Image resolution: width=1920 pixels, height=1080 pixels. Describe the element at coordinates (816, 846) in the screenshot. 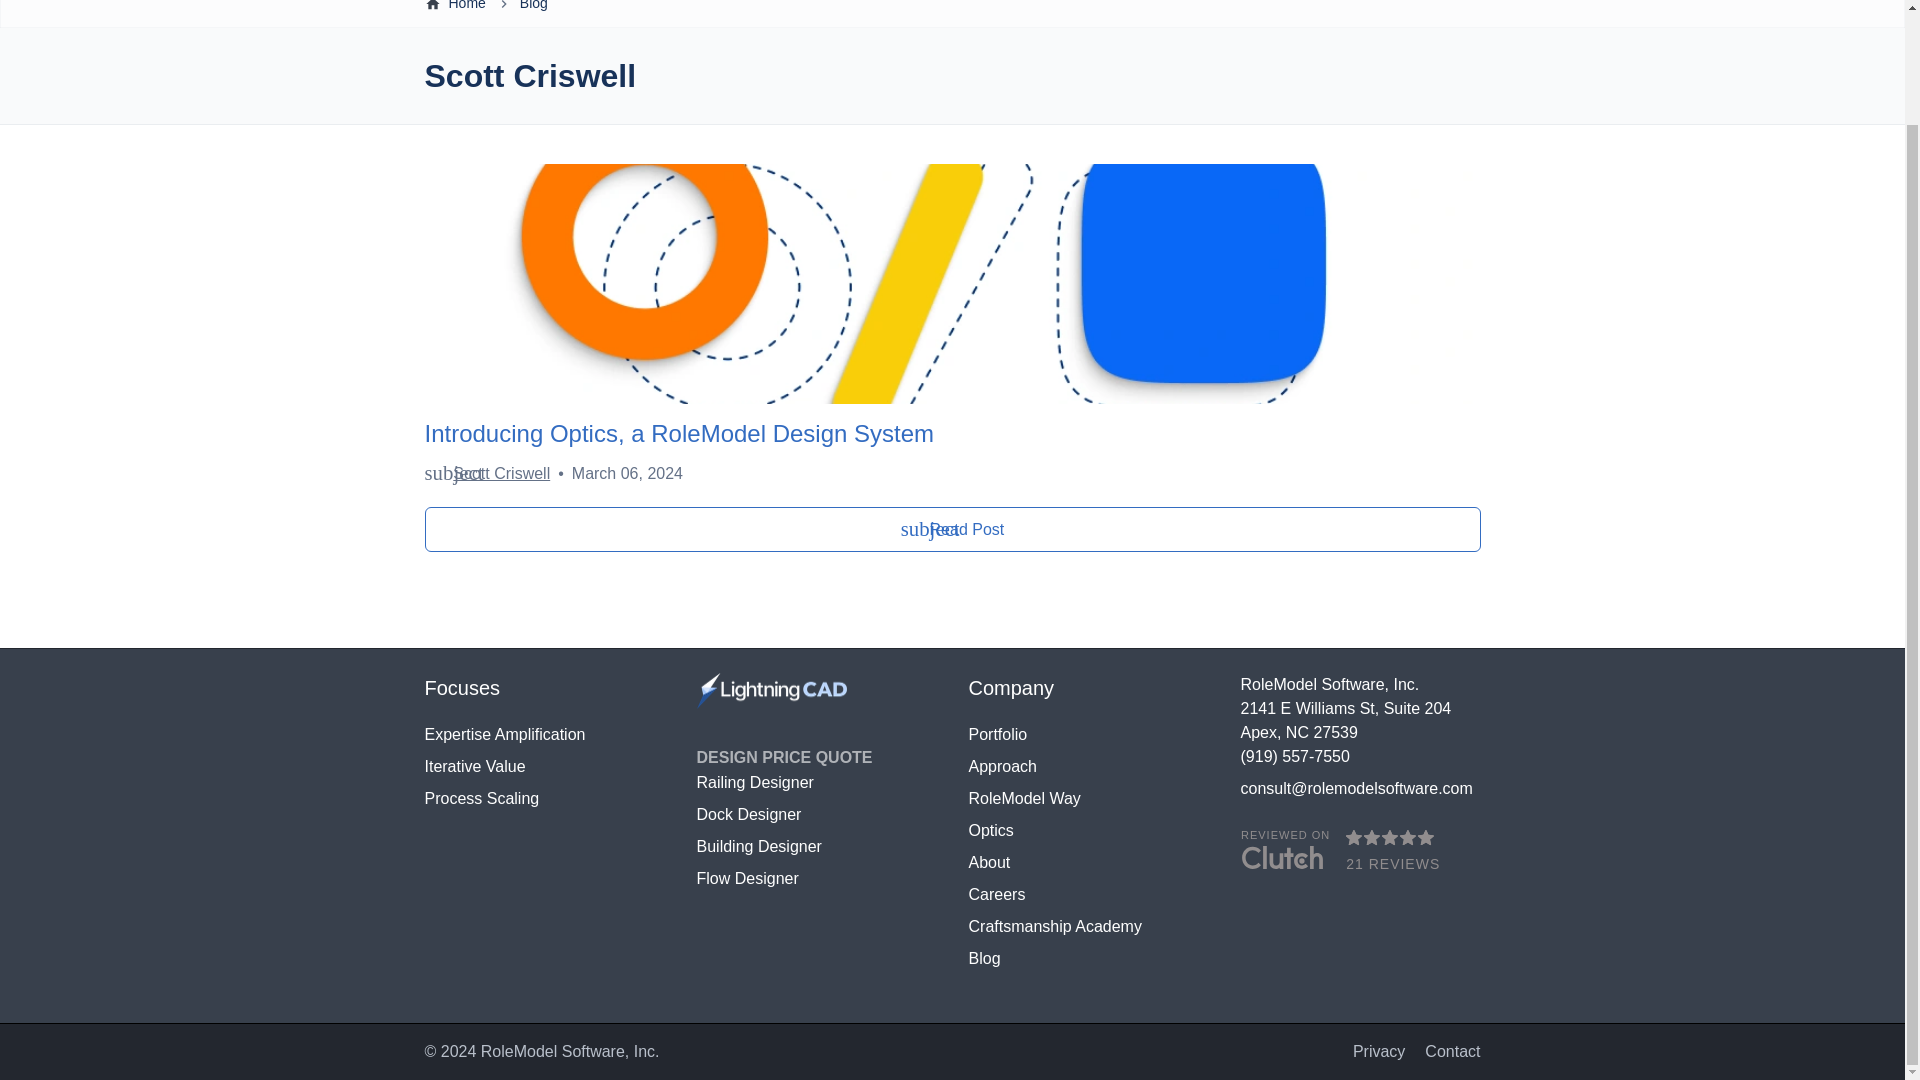

I see `Building Designer` at that location.